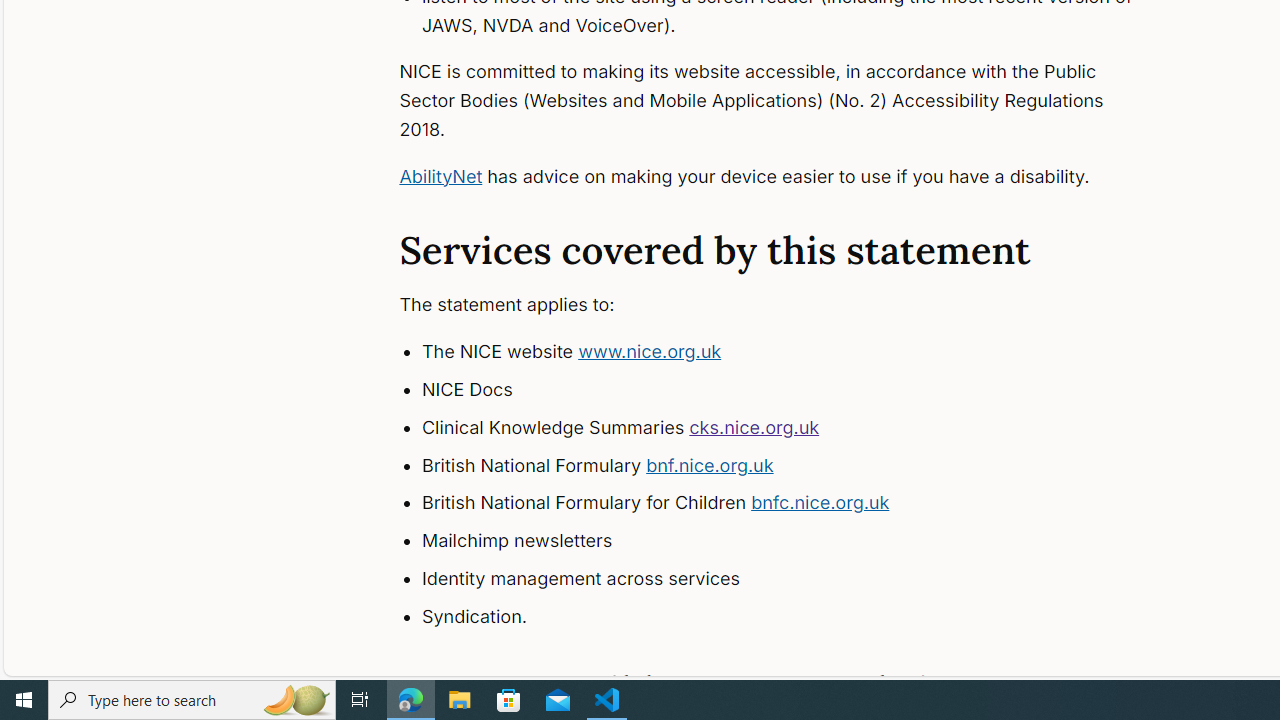 Image resolution: width=1280 pixels, height=720 pixels. What do you see at coordinates (796, 616) in the screenshot?
I see `Syndication.` at bounding box center [796, 616].